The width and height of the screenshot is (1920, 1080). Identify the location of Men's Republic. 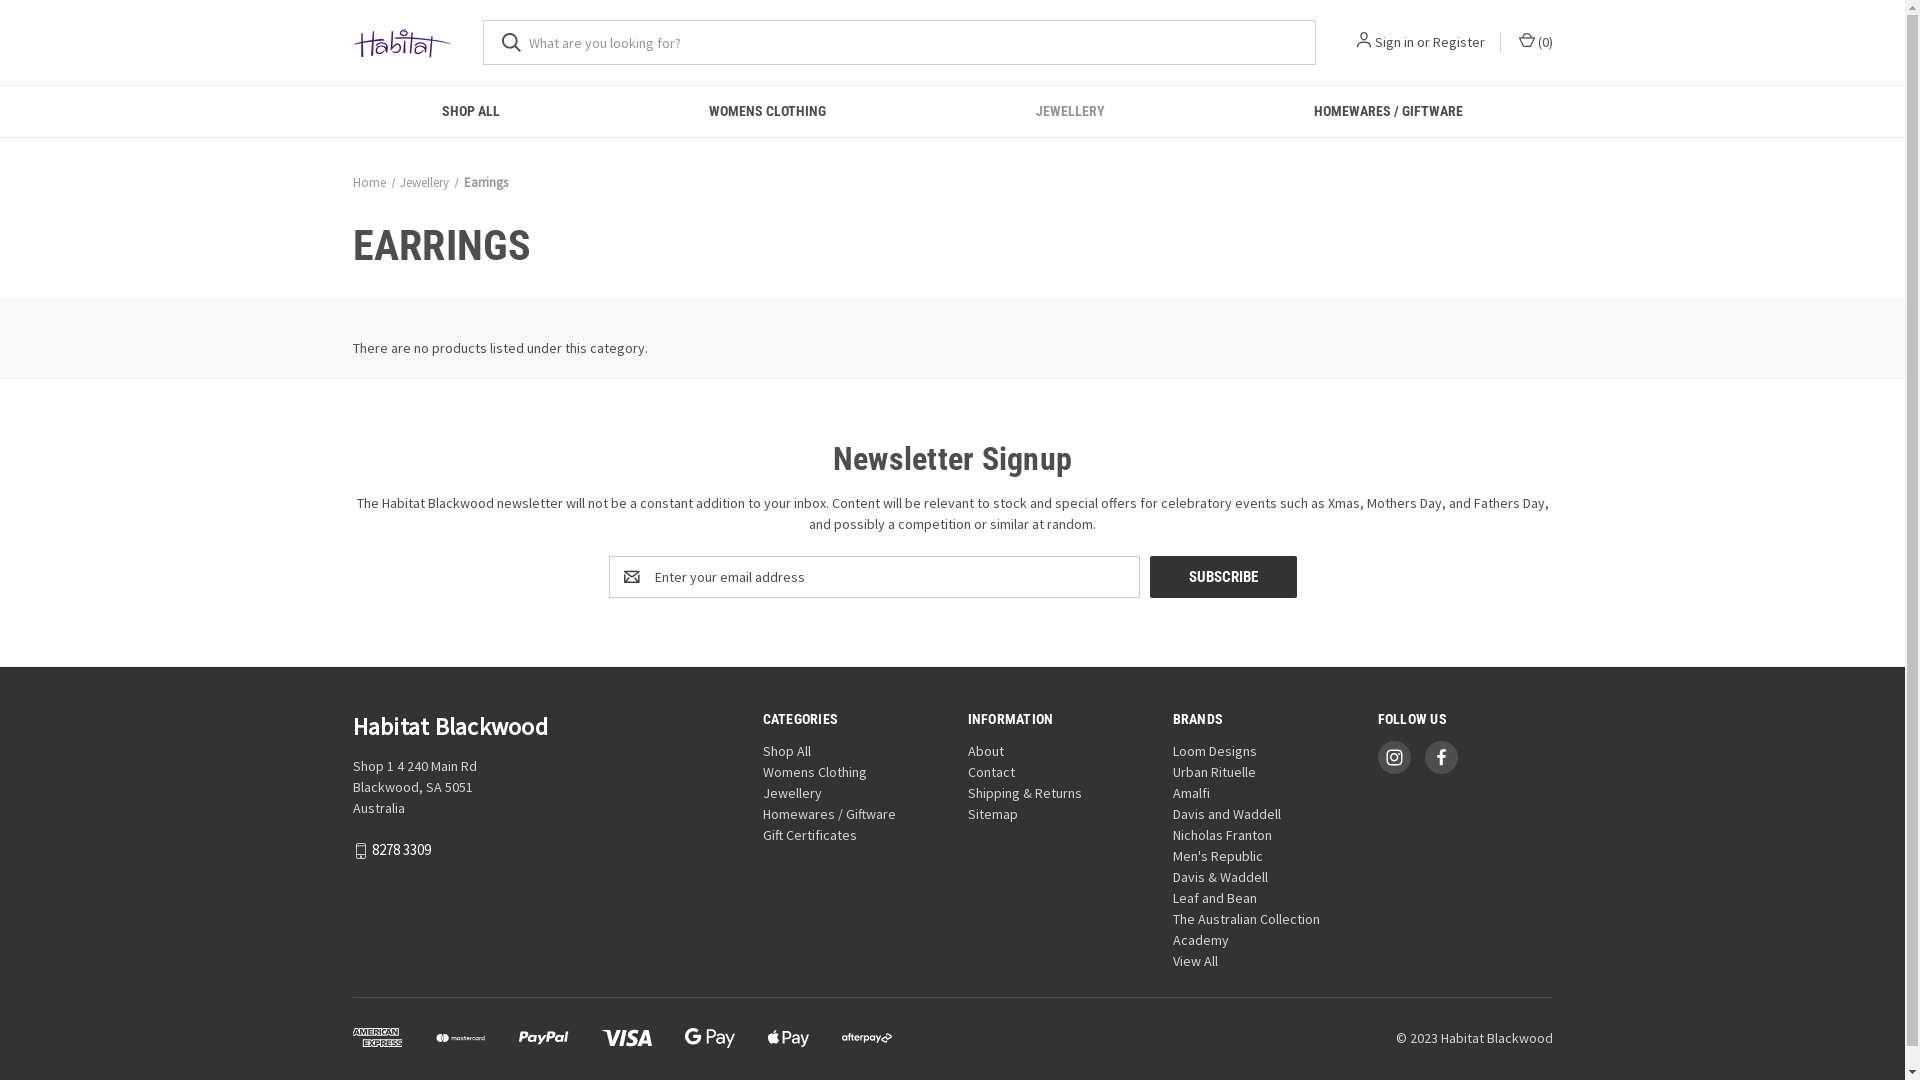
(1218, 856).